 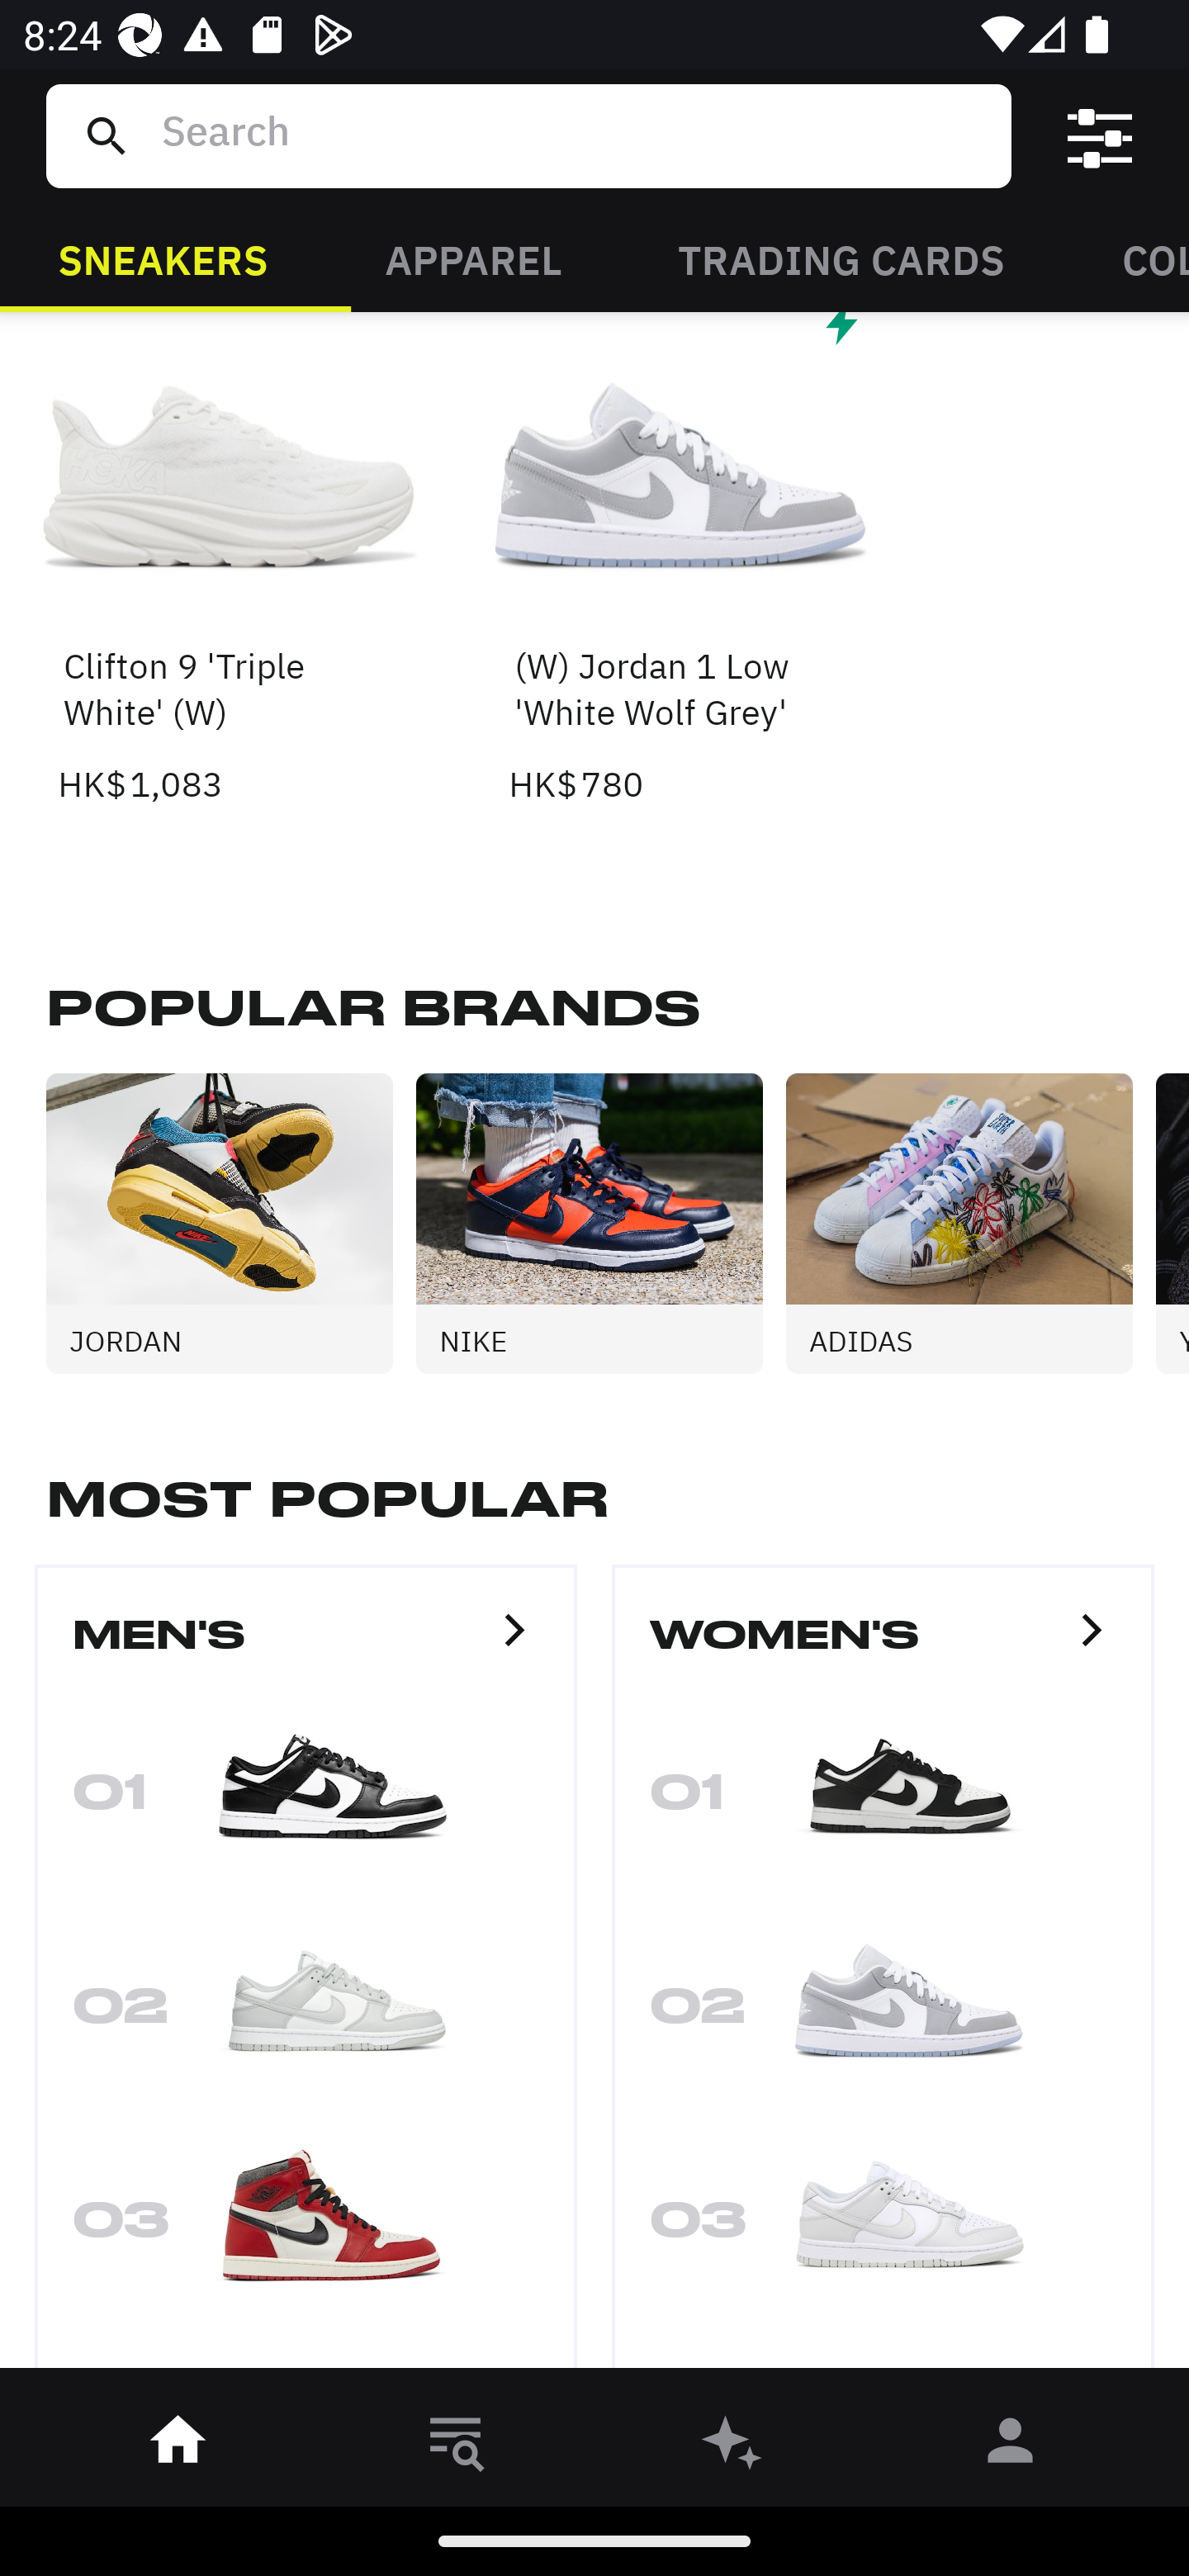 What do you see at coordinates (231, 561) in the screenshot?
I see `Clifton 9 'Triple White' (W) HK$ 1,083` at bounding box center [231, 561].